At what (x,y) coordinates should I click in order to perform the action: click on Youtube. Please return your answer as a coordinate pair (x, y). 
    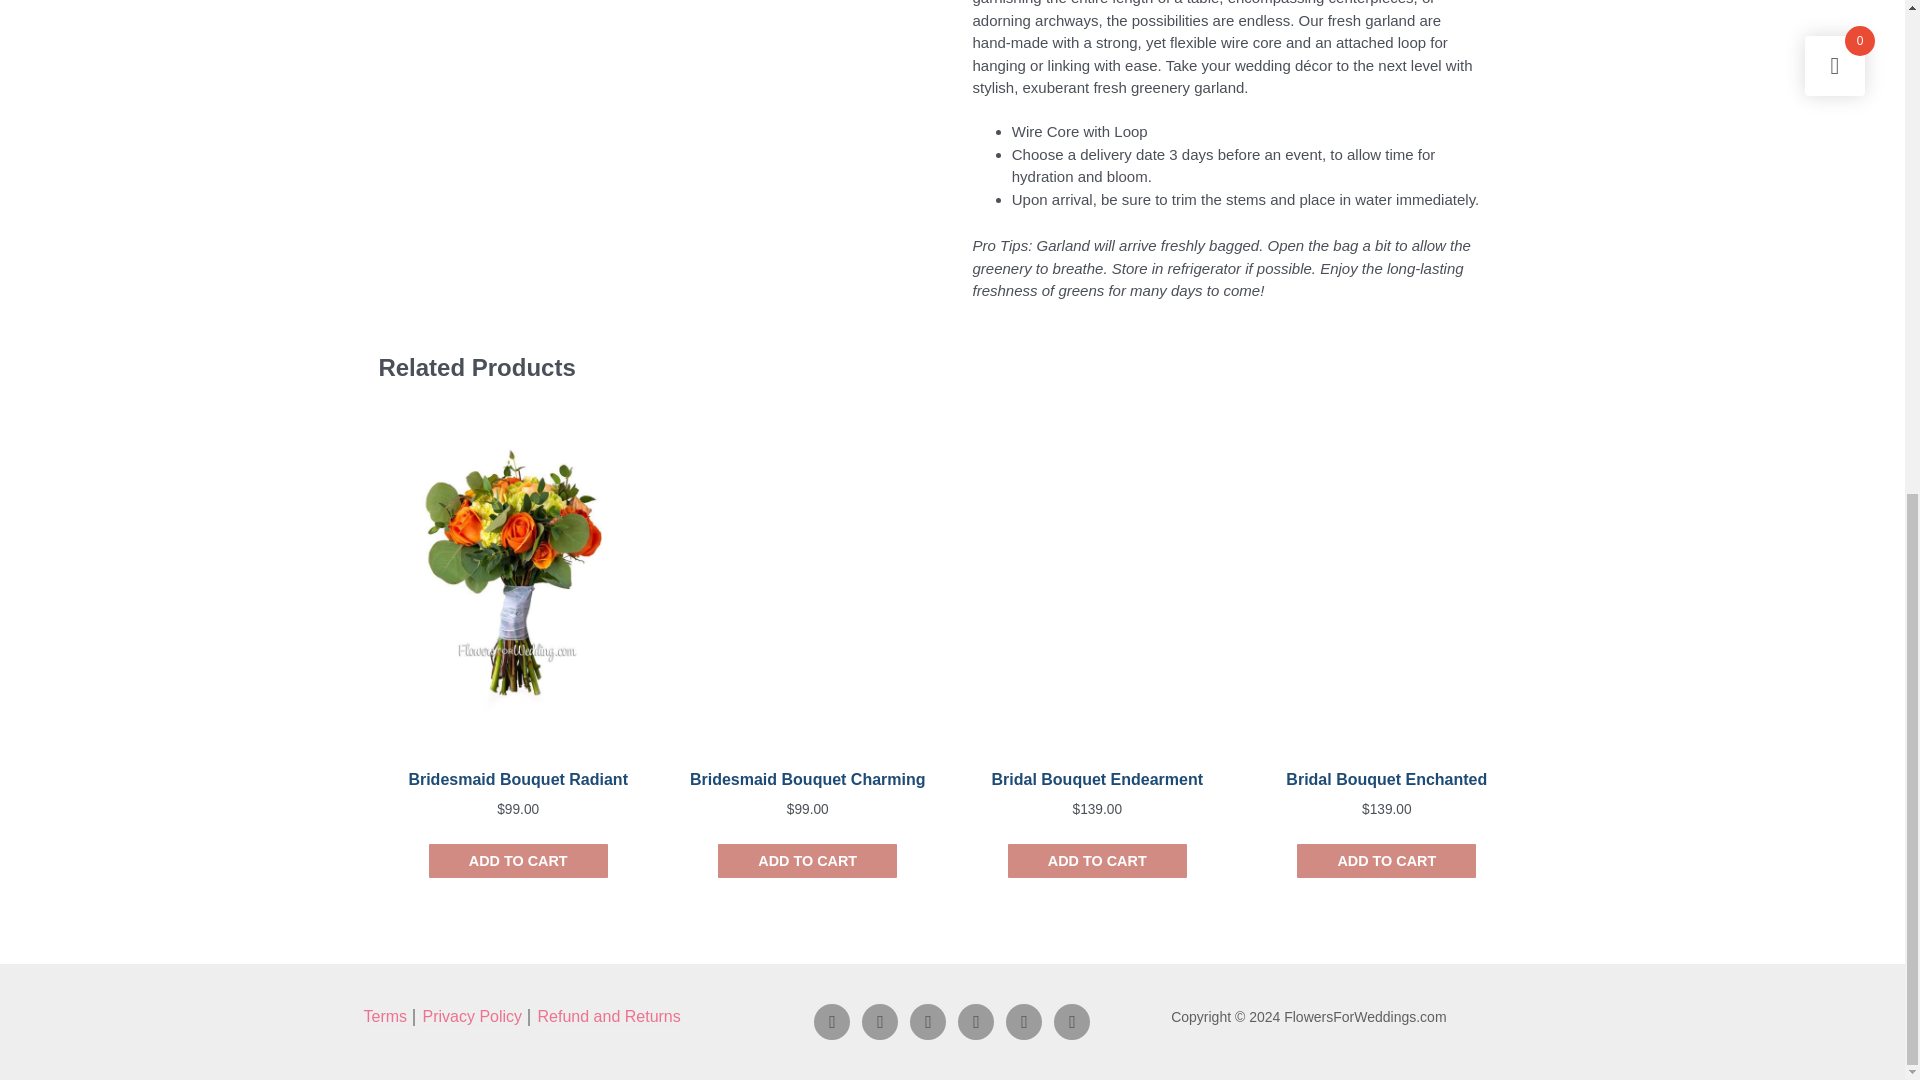
    Looking at the image, I should click on (928, 1020).